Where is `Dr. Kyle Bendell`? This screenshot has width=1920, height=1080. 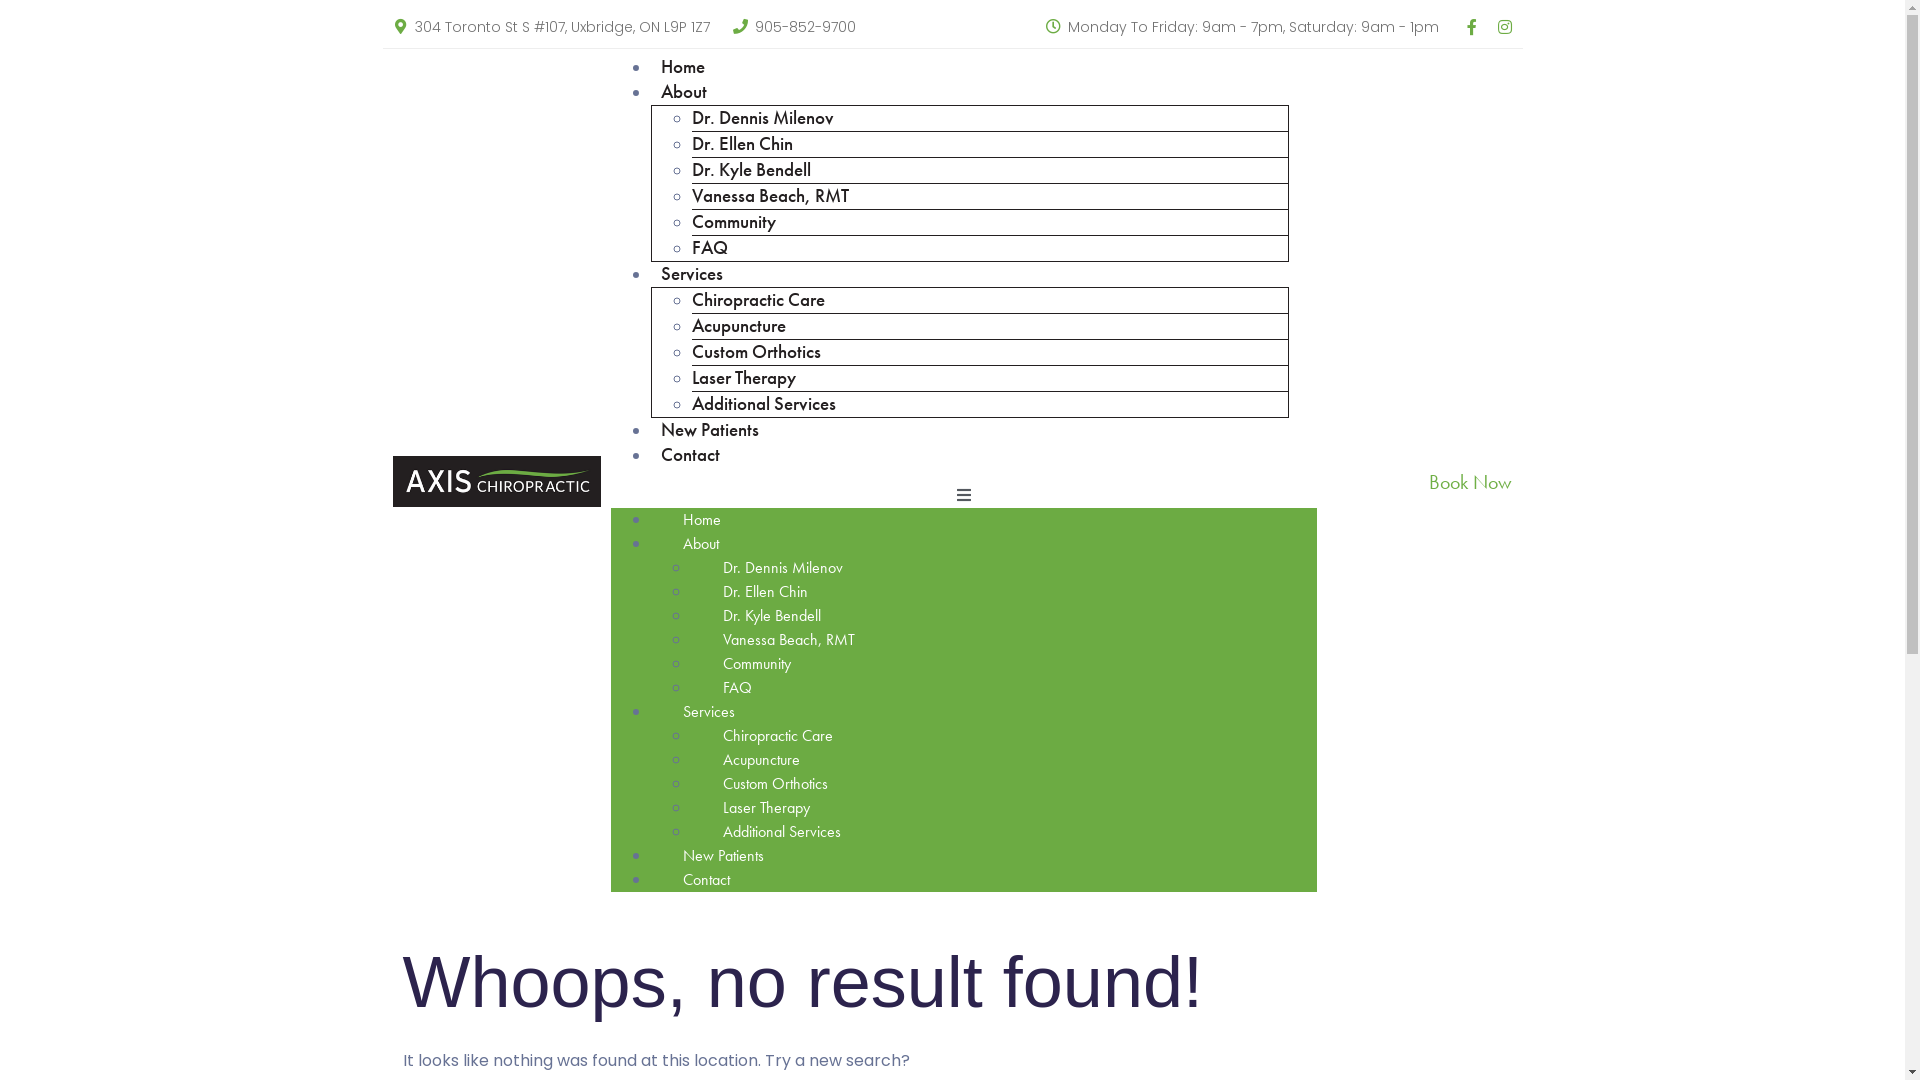
Dr. Kyle Bendell is located at coordinates (772, 616).